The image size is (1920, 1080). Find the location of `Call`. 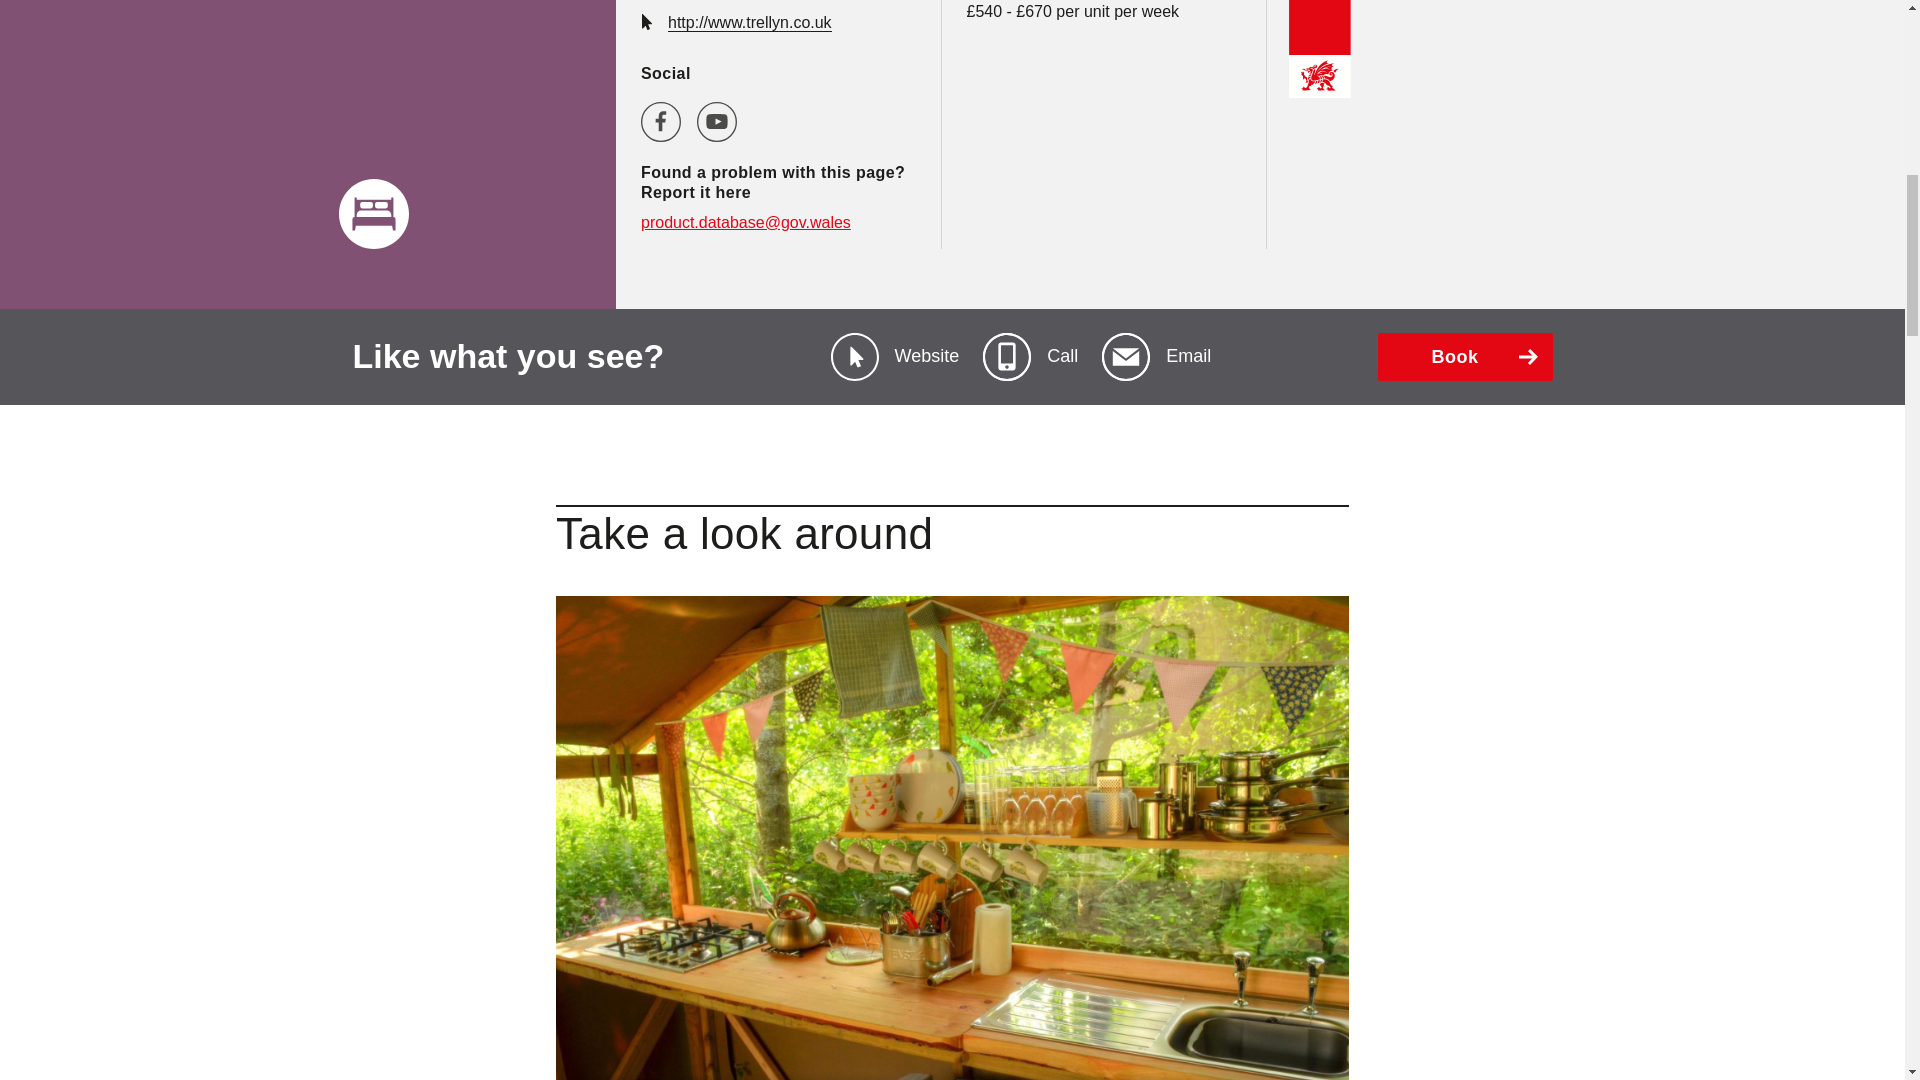

Call is located at coordinates (1030, 356).